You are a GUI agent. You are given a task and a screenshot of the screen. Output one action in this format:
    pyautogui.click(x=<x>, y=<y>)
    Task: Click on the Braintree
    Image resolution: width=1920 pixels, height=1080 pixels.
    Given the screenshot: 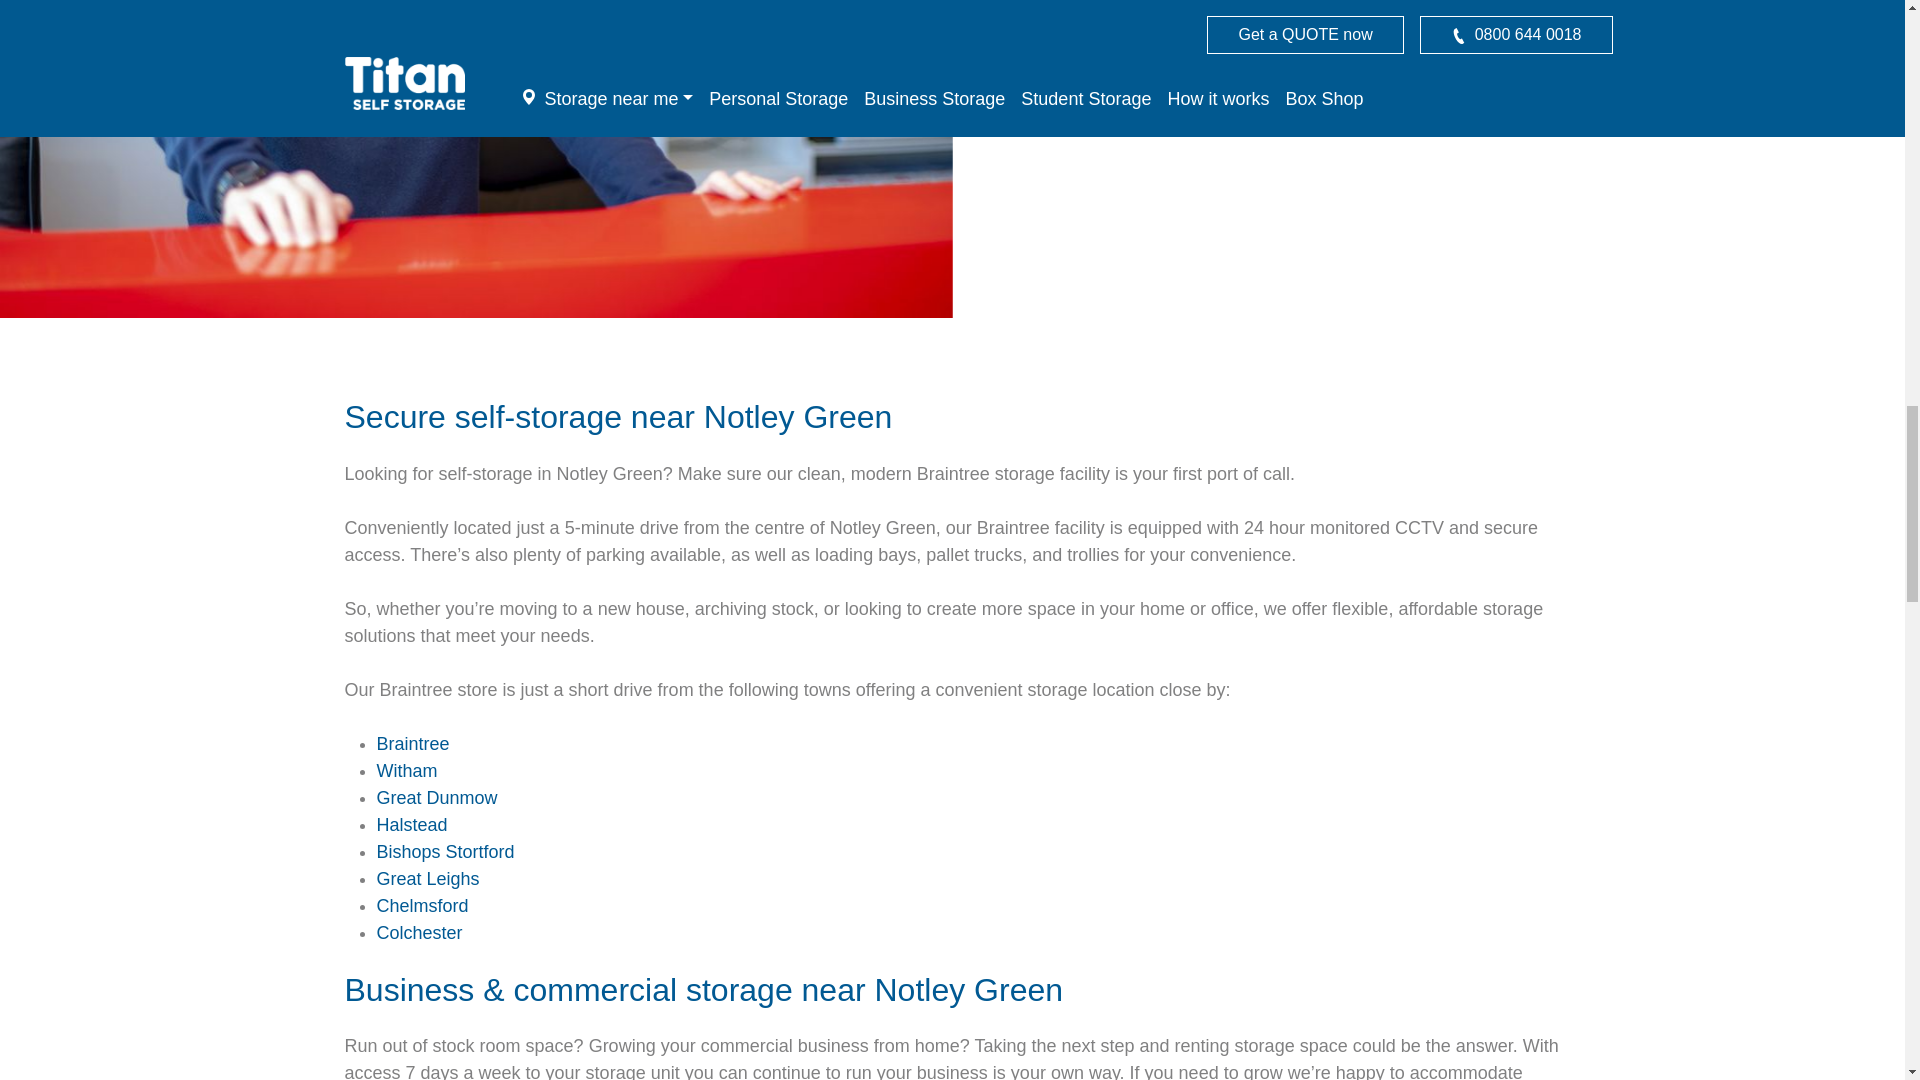 What is the action you would take?
    pyautogui.click(x=412, y=744)
    